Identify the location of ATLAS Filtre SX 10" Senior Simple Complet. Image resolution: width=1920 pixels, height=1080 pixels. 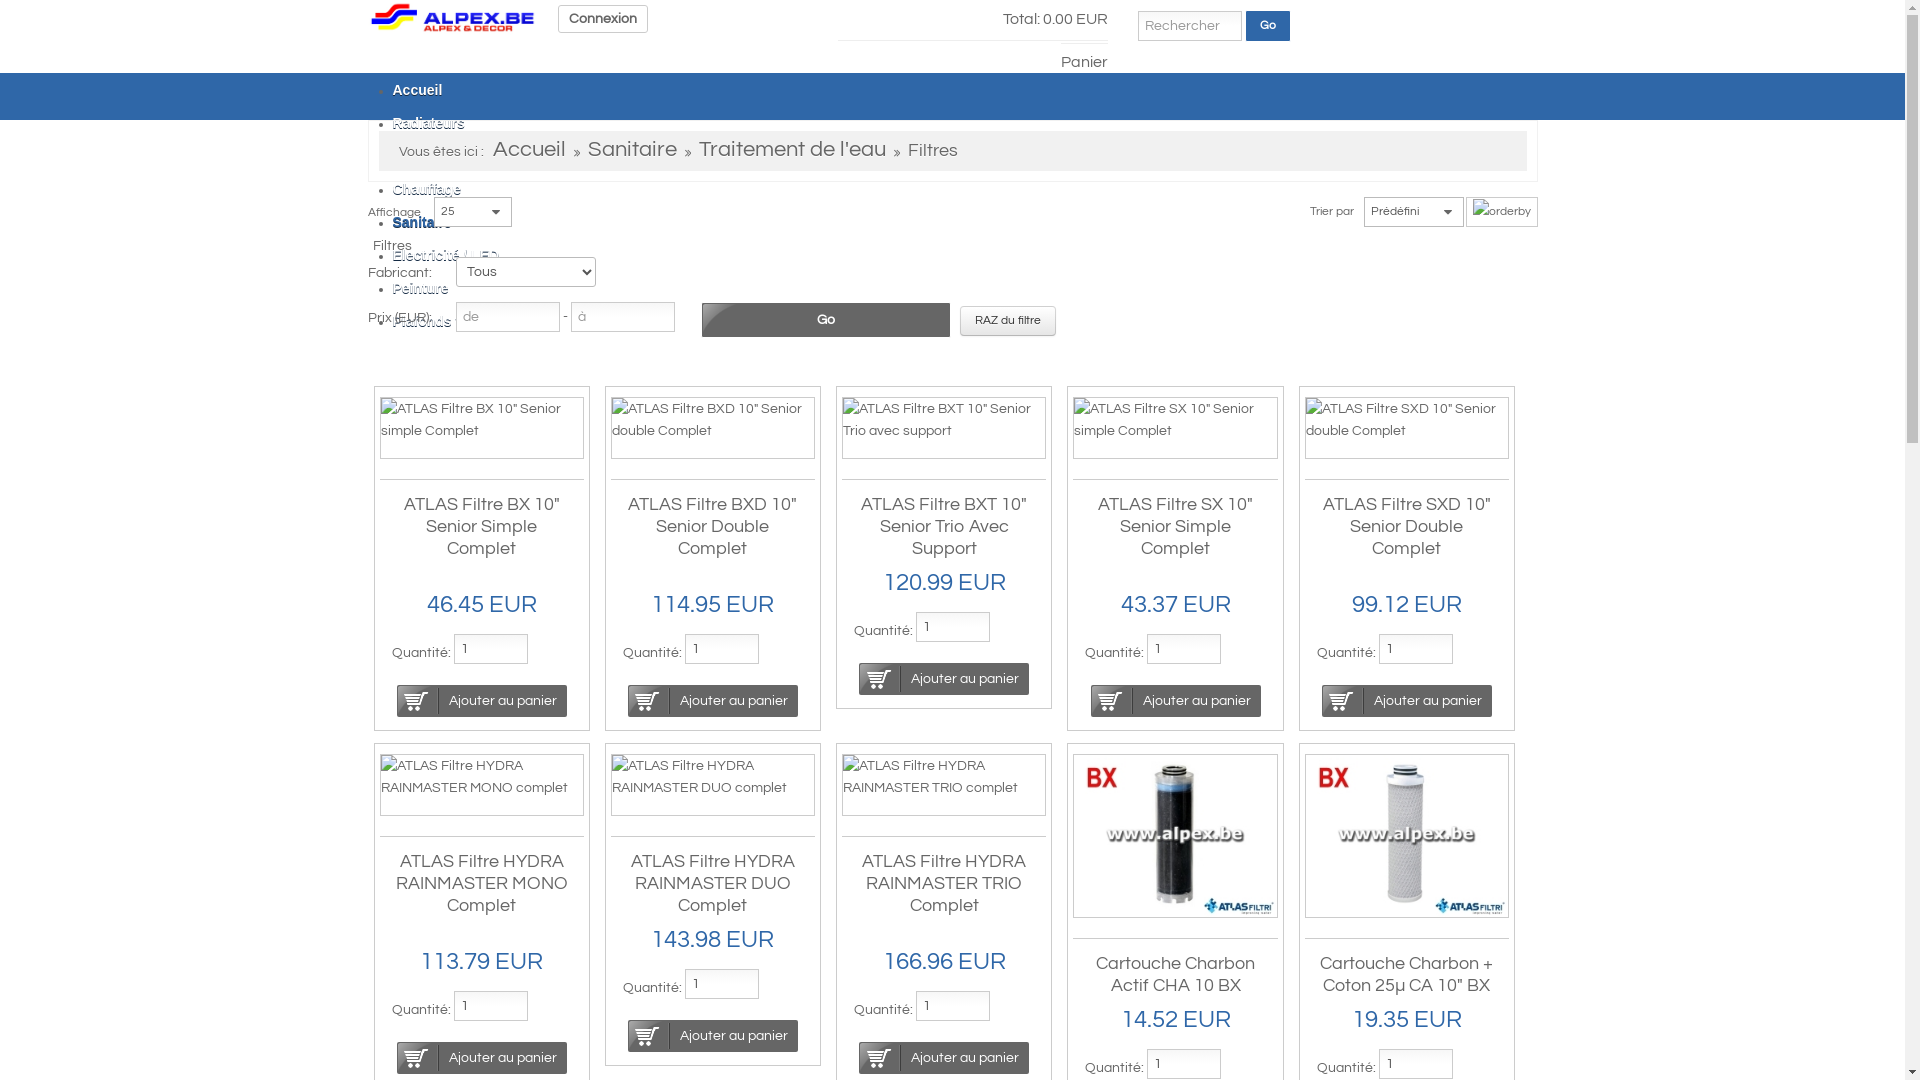
(1176, 526).